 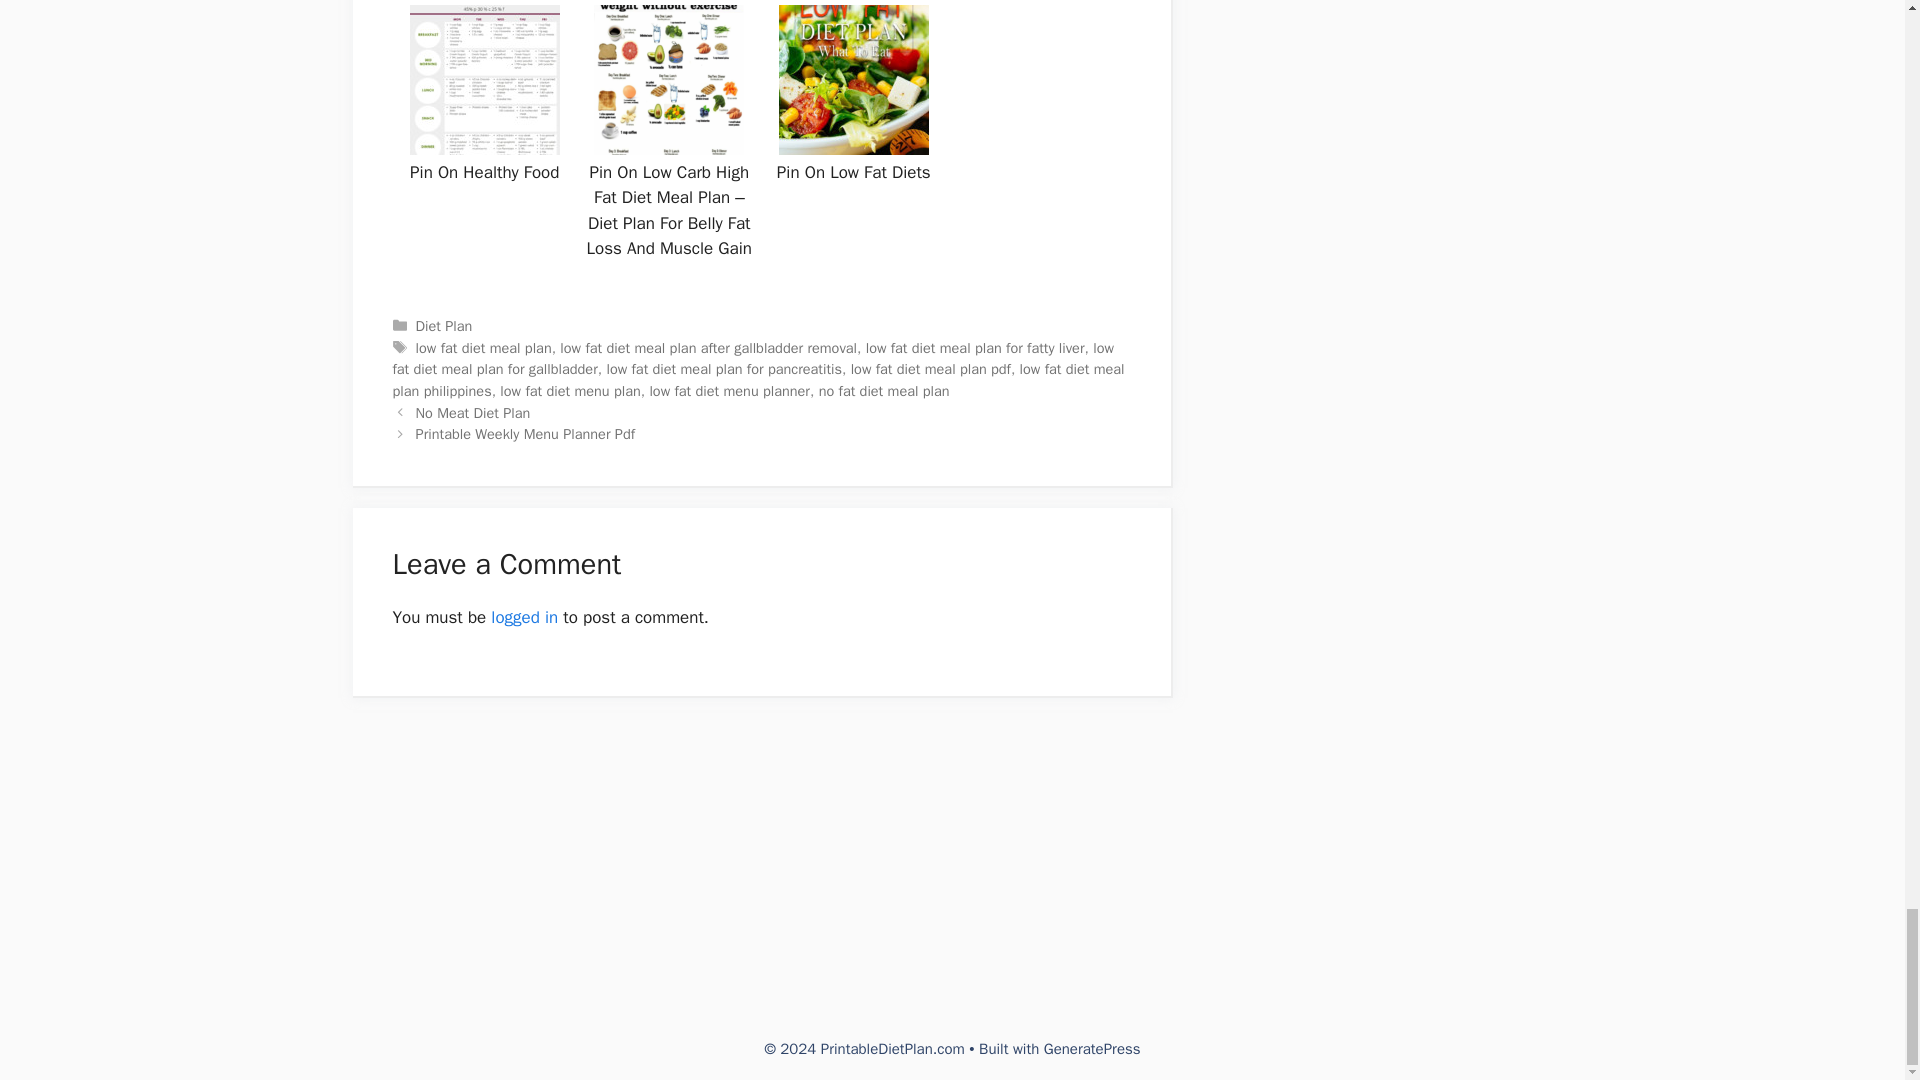 What do you see at coordinates (444, 326) in the screenshot?
I see `Diet Plan` at bounding box center [444, 326].